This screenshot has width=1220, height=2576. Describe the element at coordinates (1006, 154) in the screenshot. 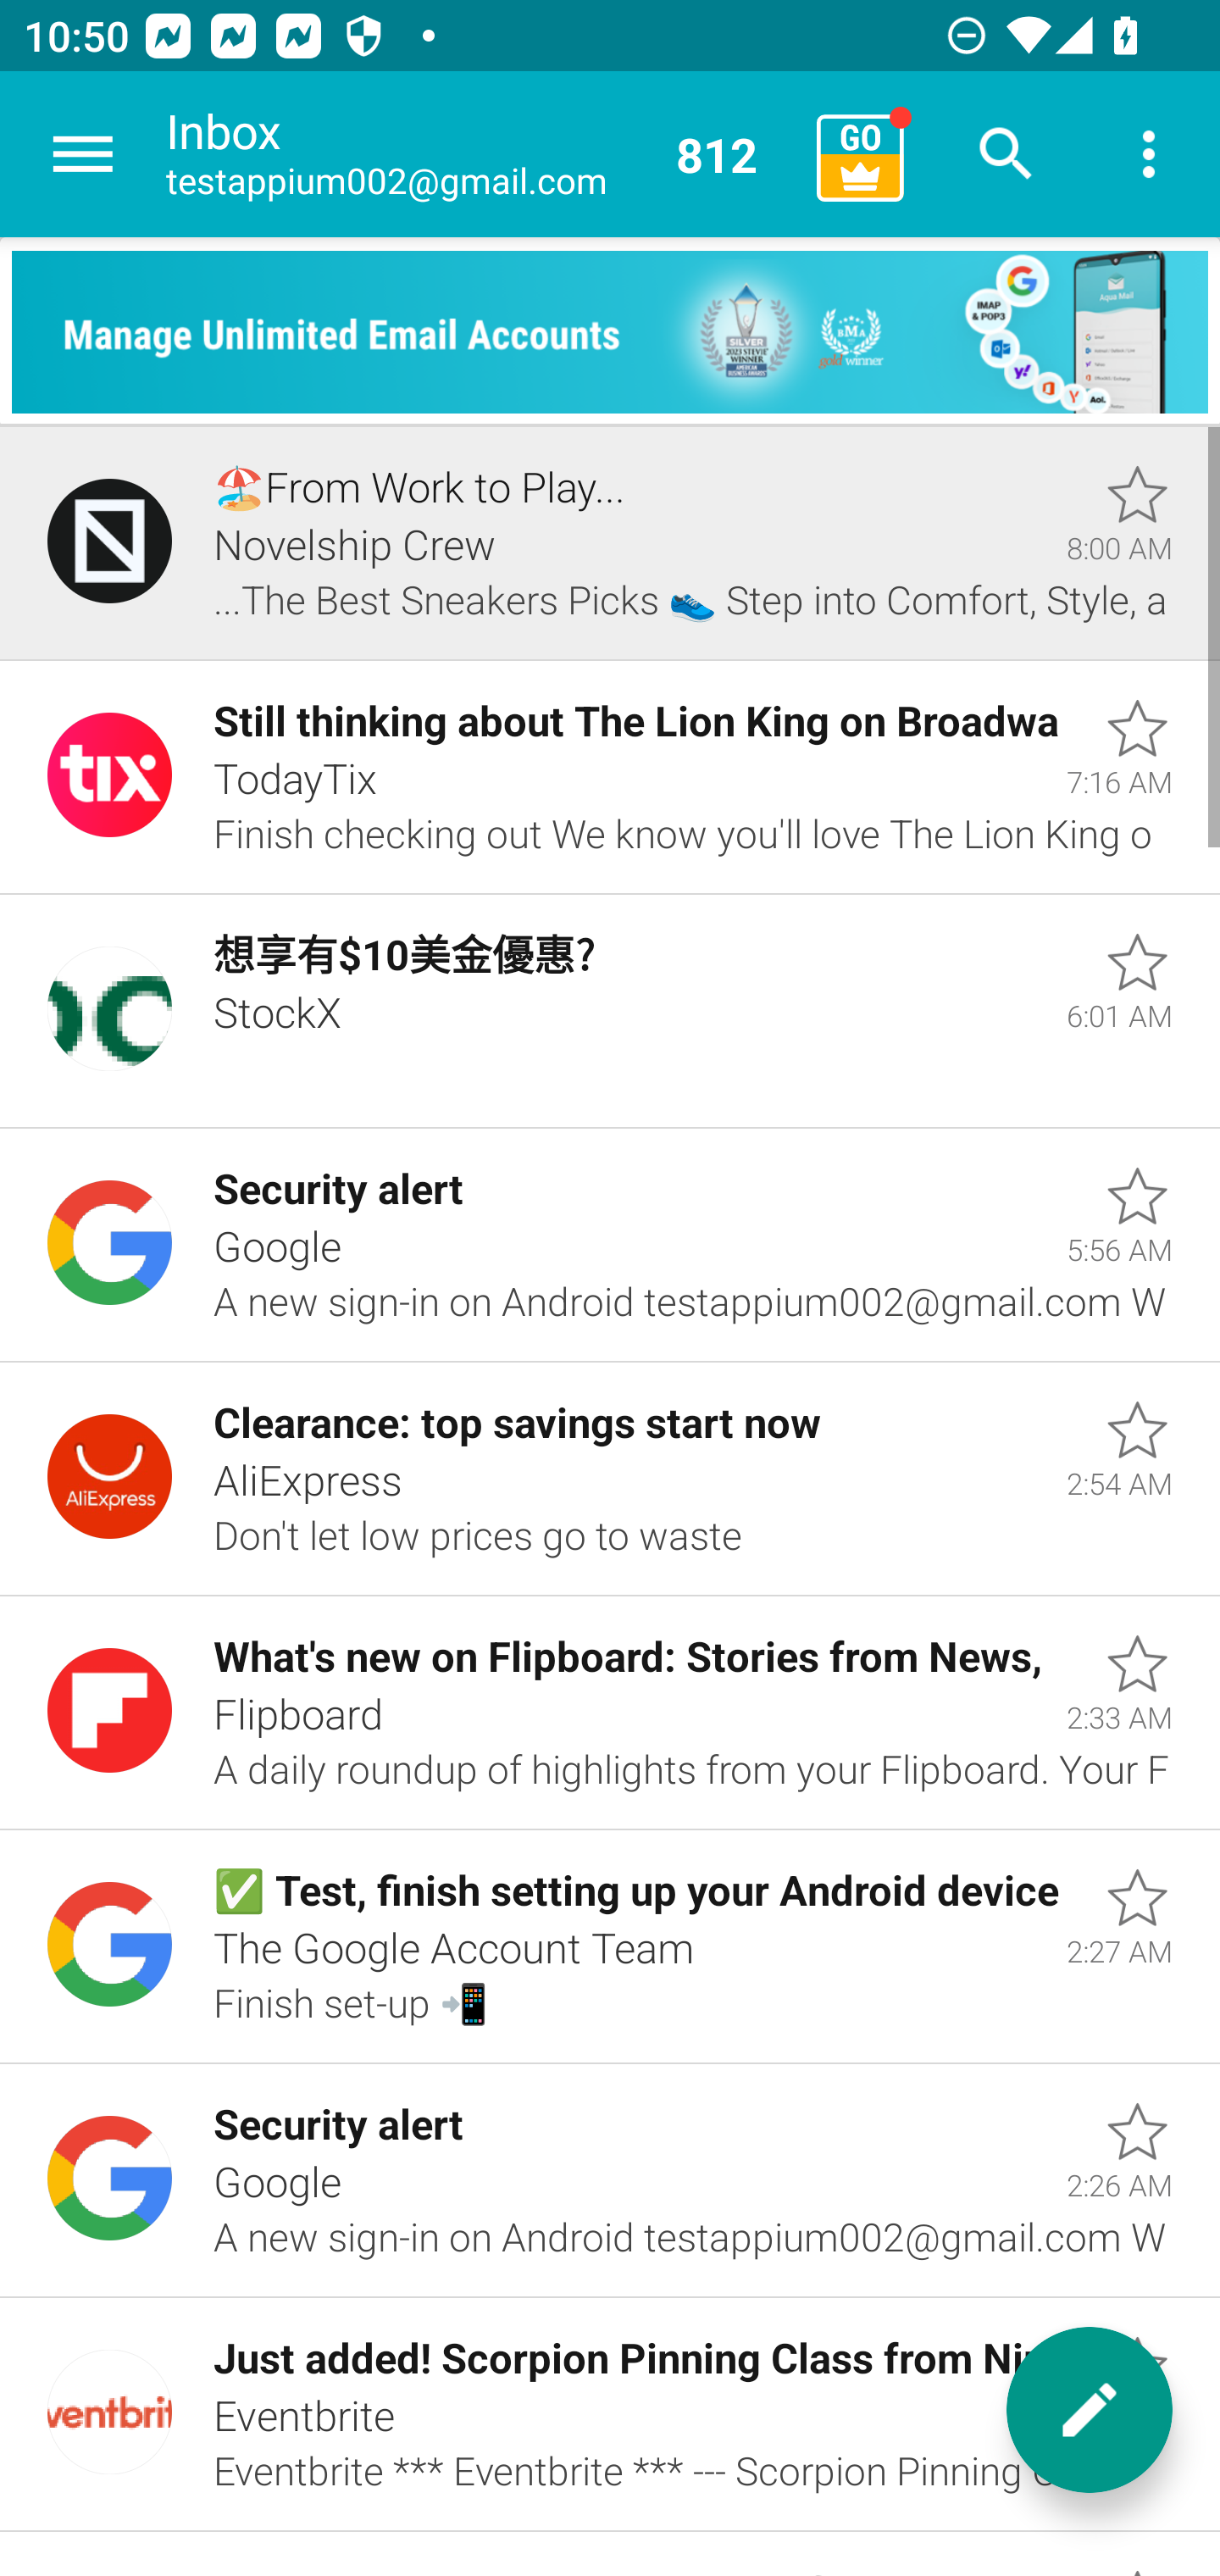

I see `Search` at that location.